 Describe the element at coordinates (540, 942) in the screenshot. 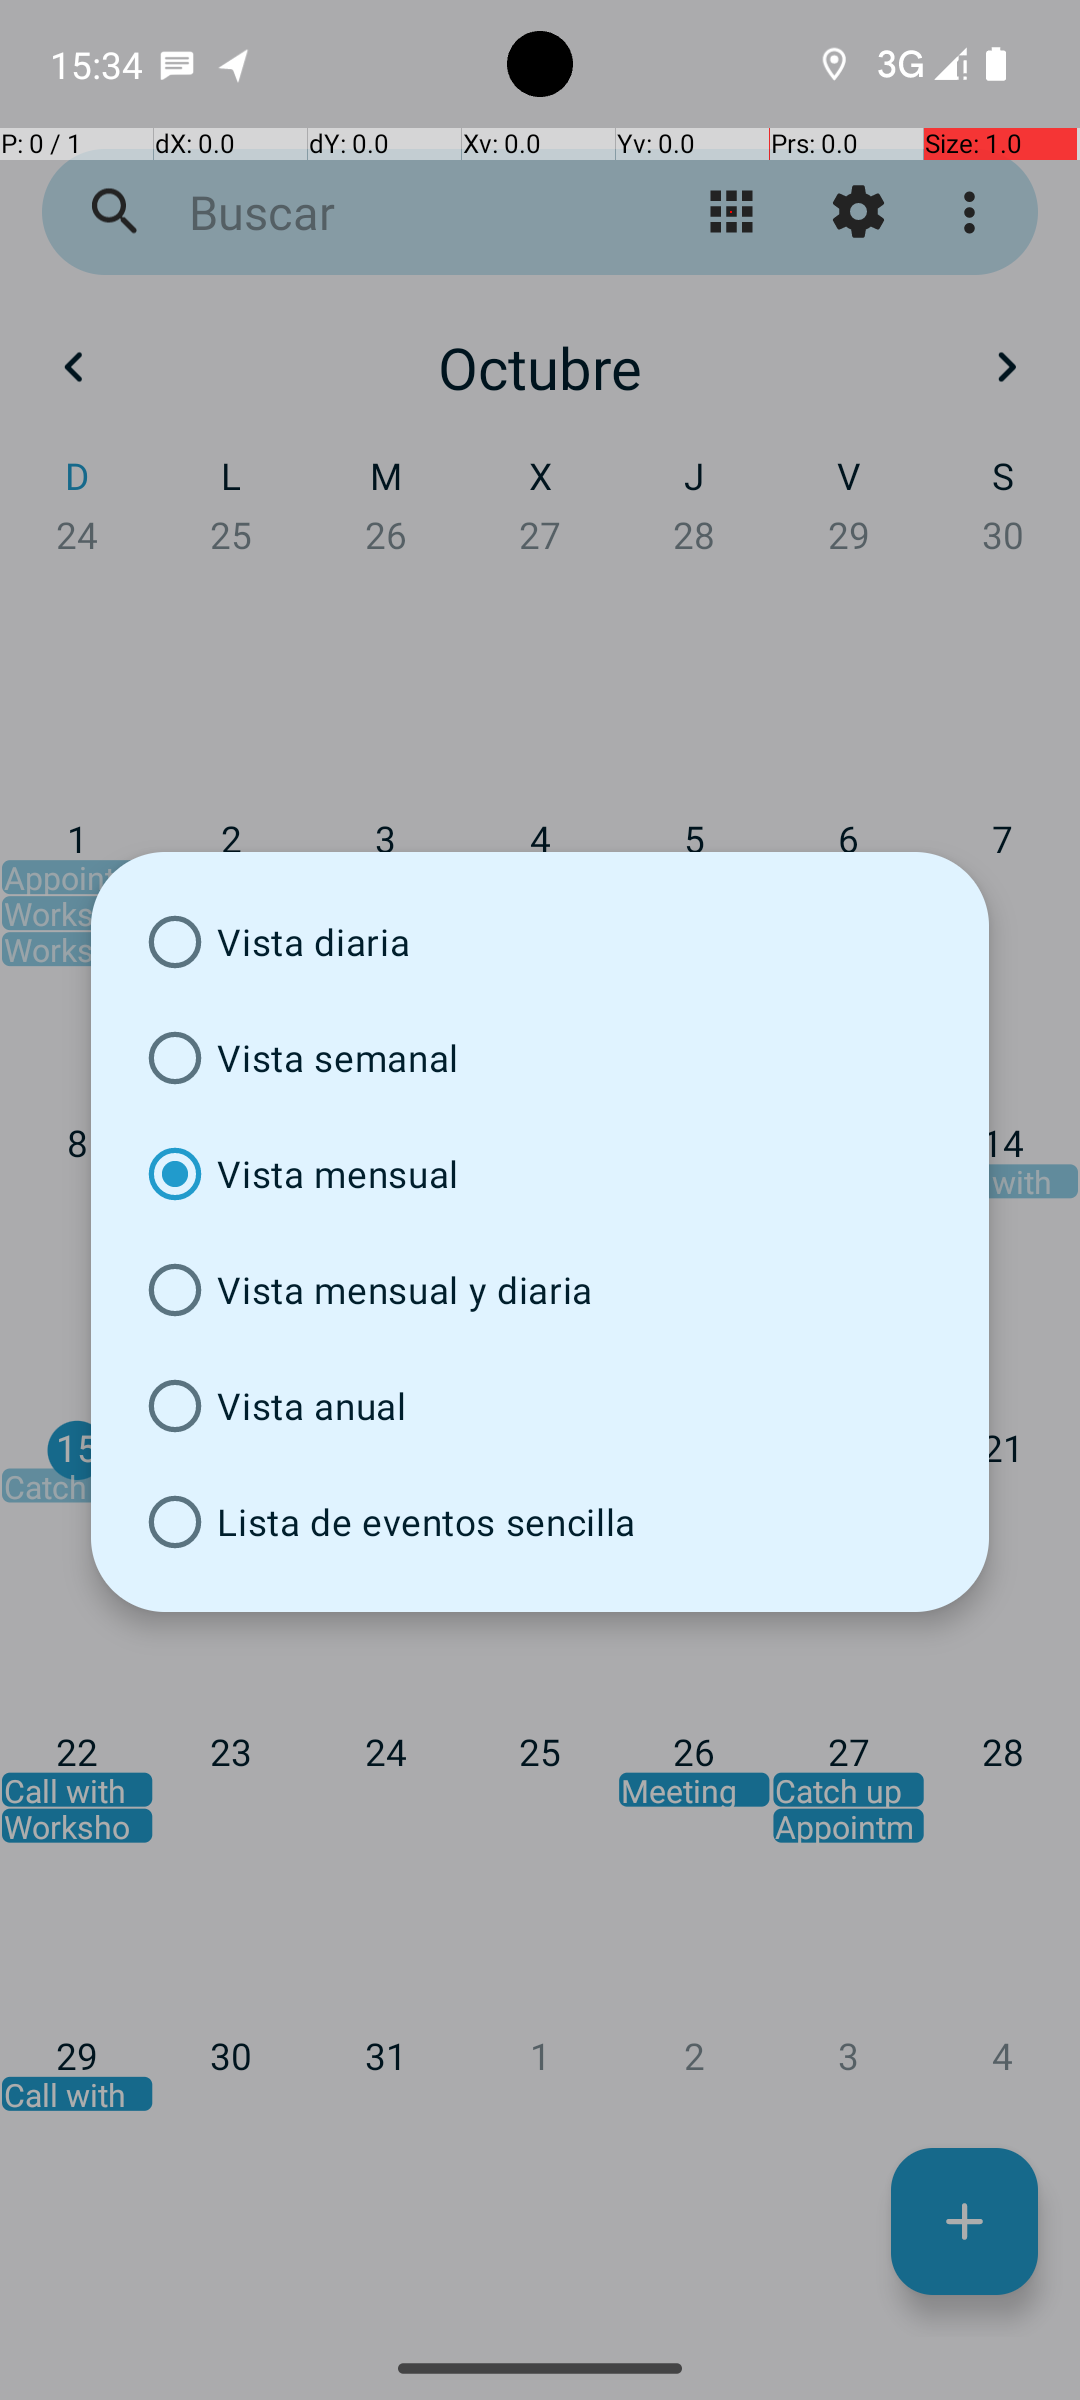

I see `Vista diaria` at that location.